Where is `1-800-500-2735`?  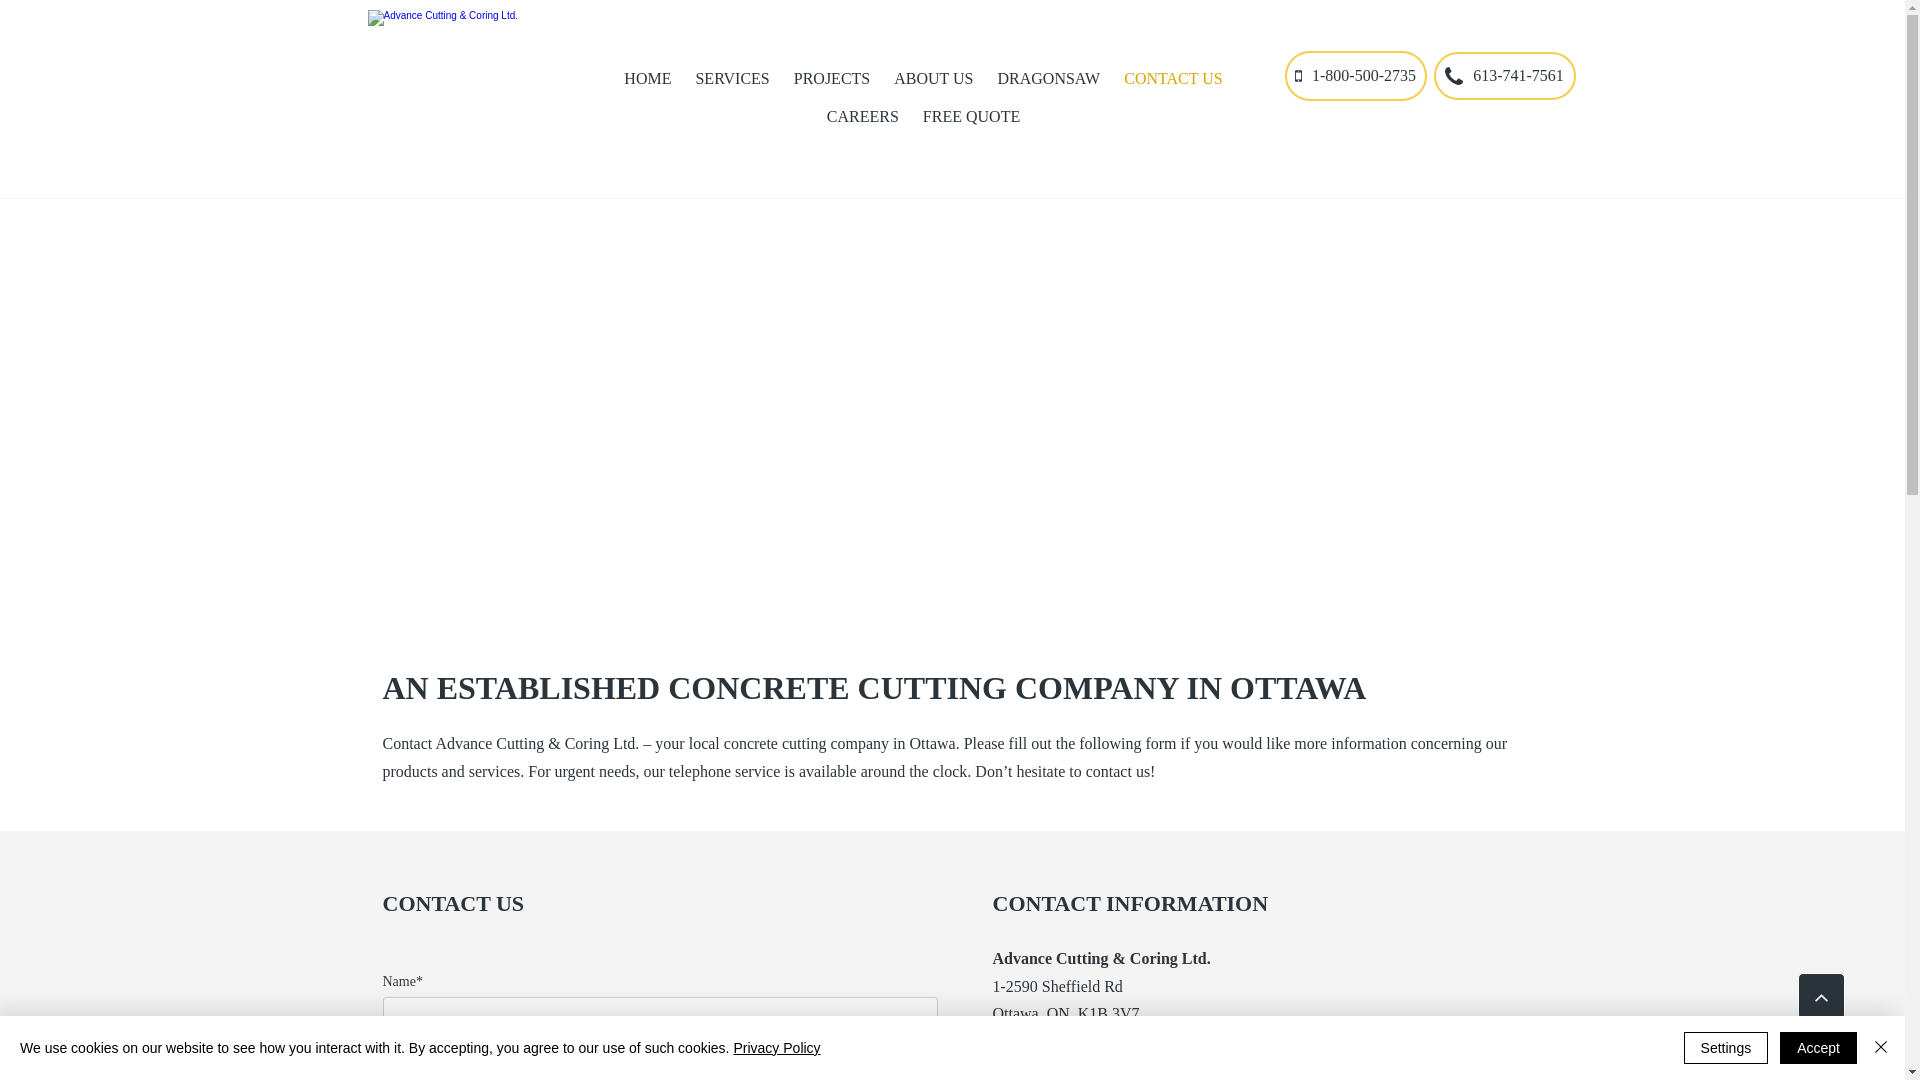
1-800-500-2735 is located at coordinates (1112, 1030).